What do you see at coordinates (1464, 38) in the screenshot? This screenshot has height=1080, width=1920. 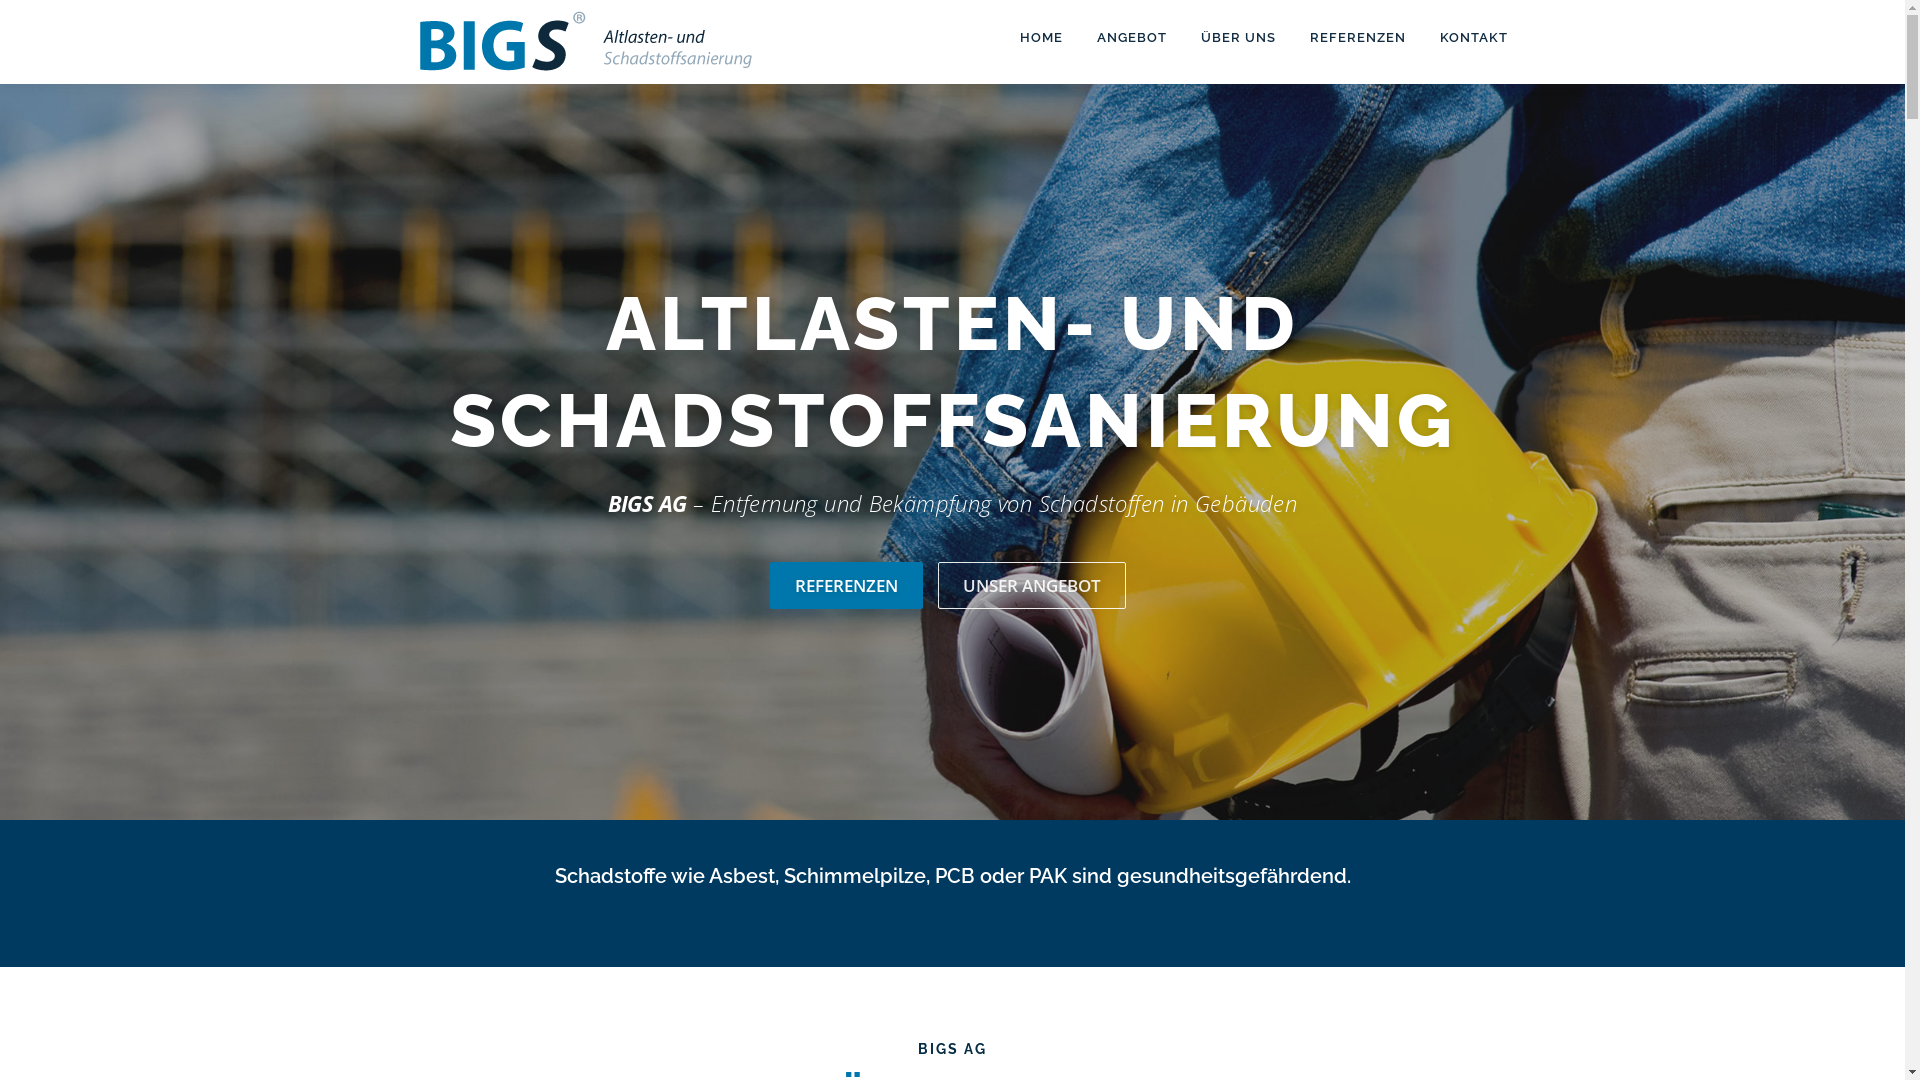 I see `KONTAKT` at bounding box center [1464, 38].